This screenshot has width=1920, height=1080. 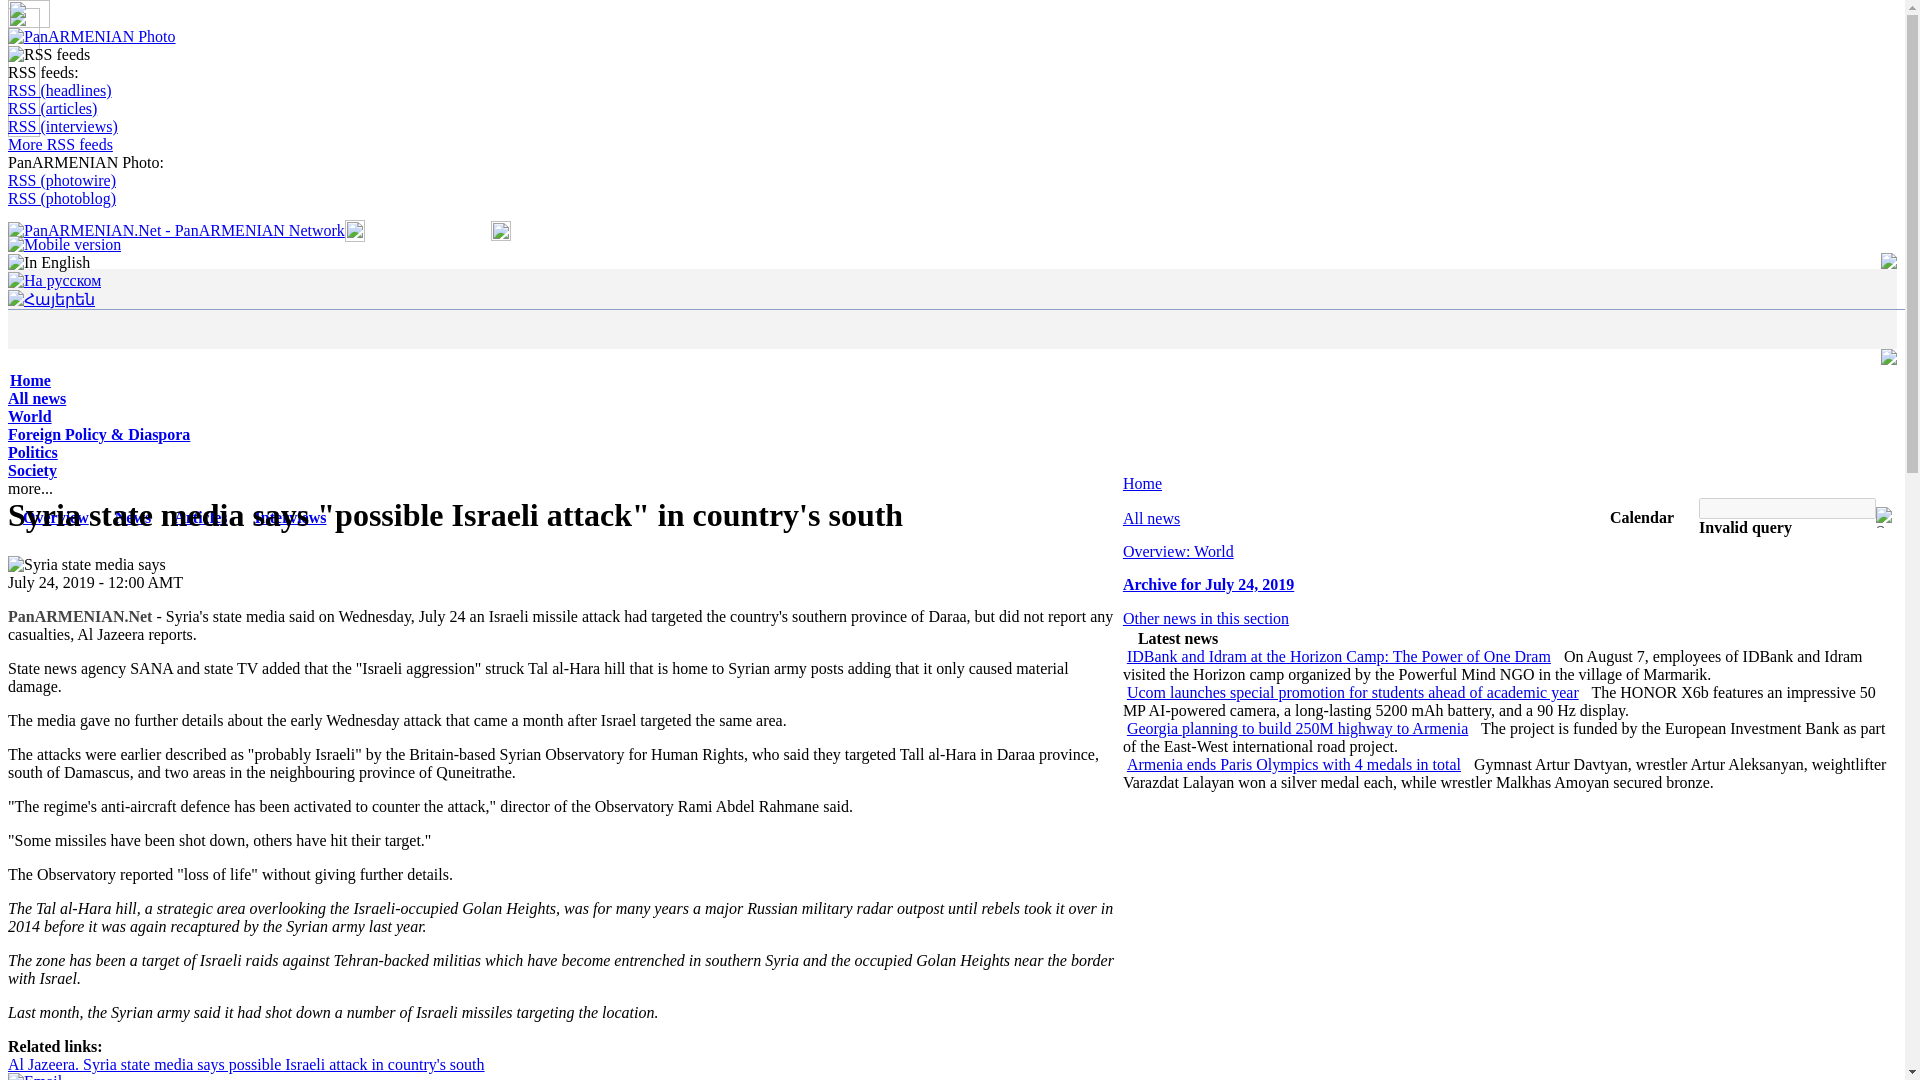 I want to click on more..., so click(x=35, y=488).